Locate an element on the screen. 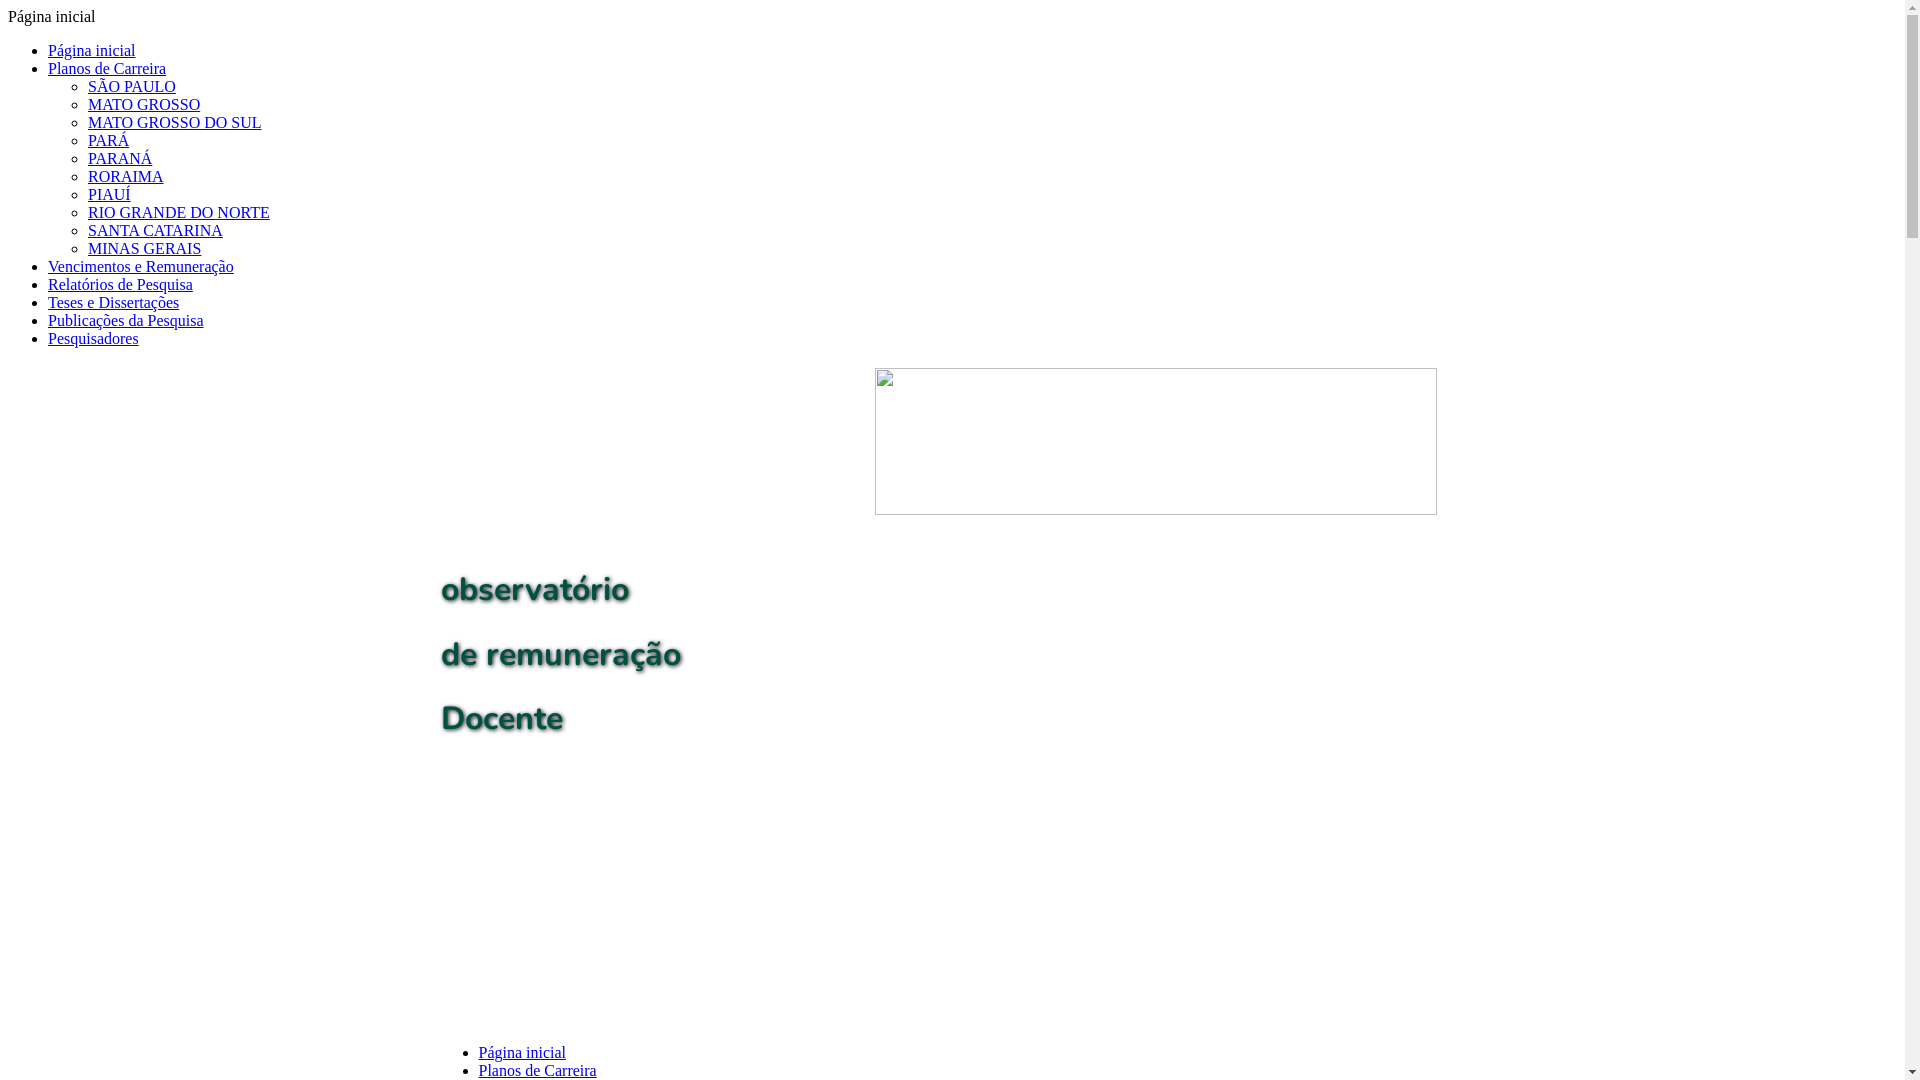  Planos de Carreira is located at coordinates (107, 68).